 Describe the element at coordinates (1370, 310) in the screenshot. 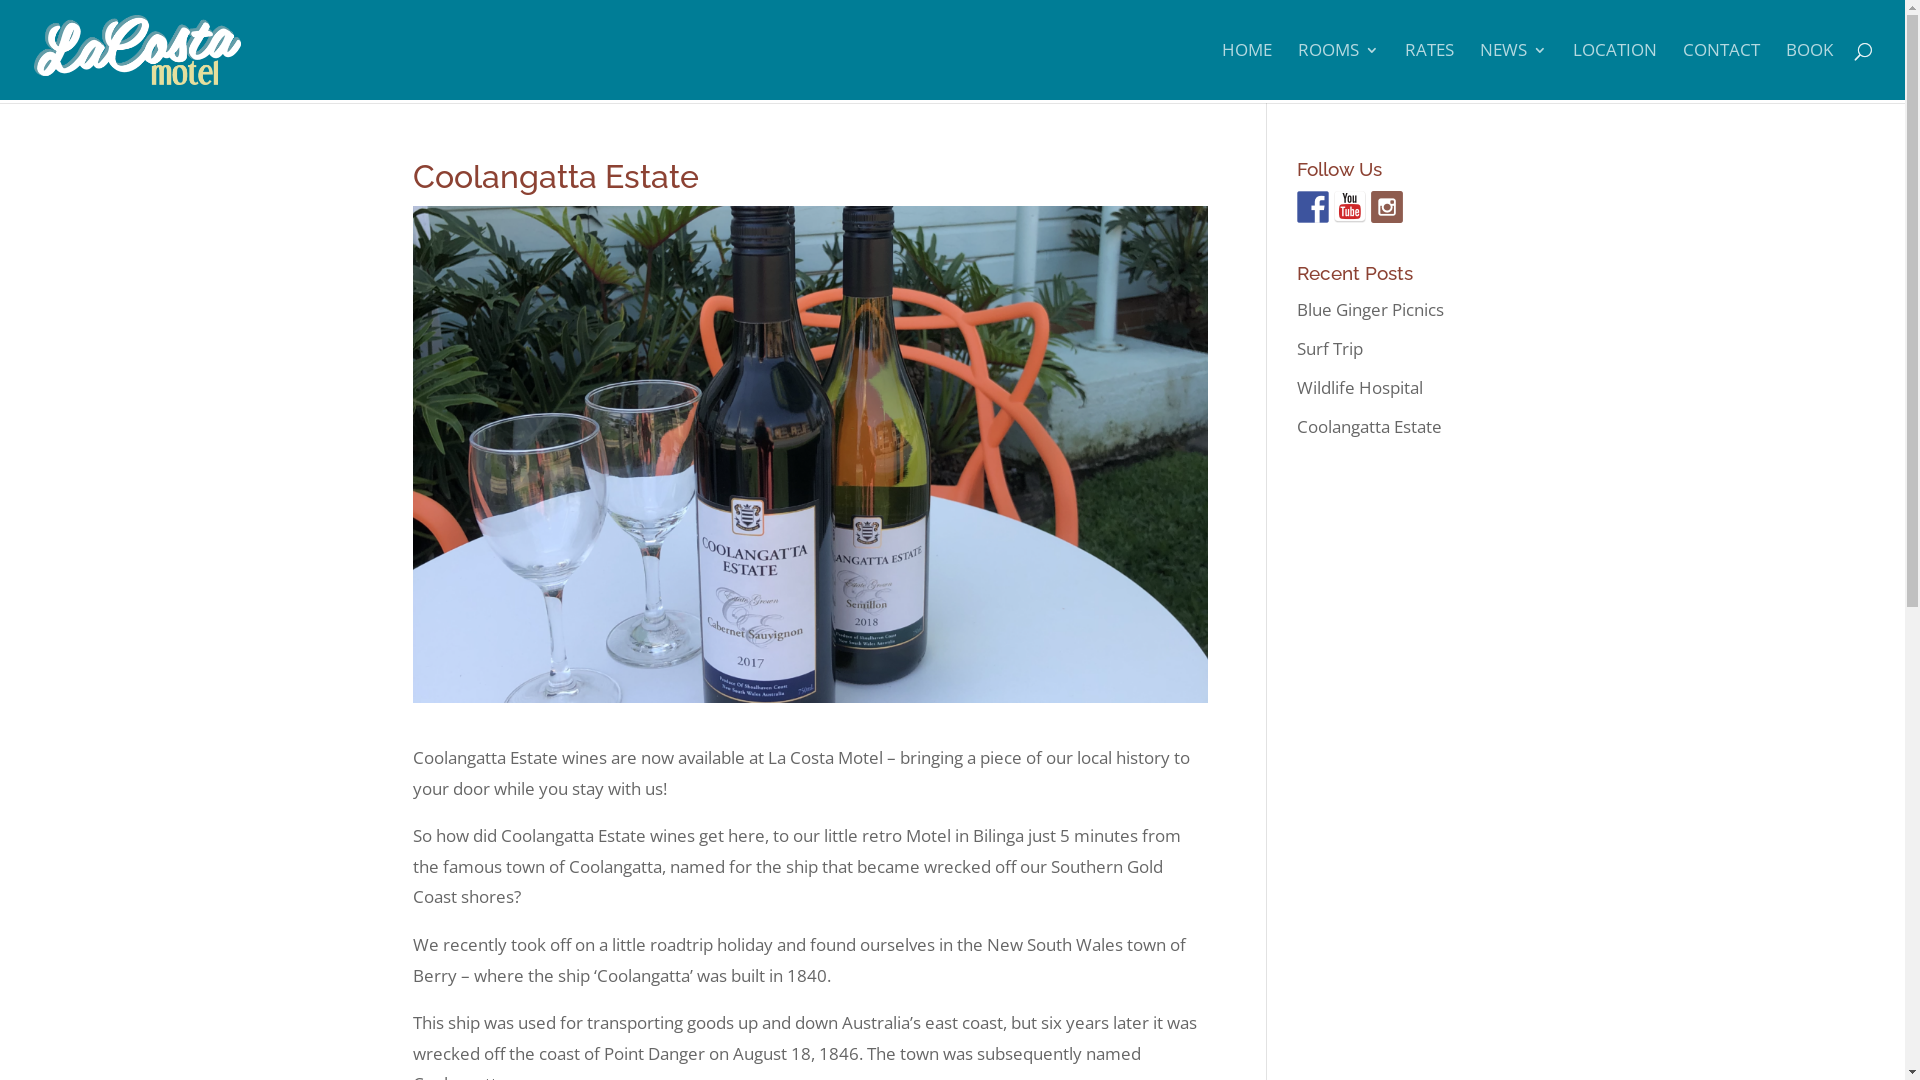

I see `Blue Ginger Picnics` at that location.